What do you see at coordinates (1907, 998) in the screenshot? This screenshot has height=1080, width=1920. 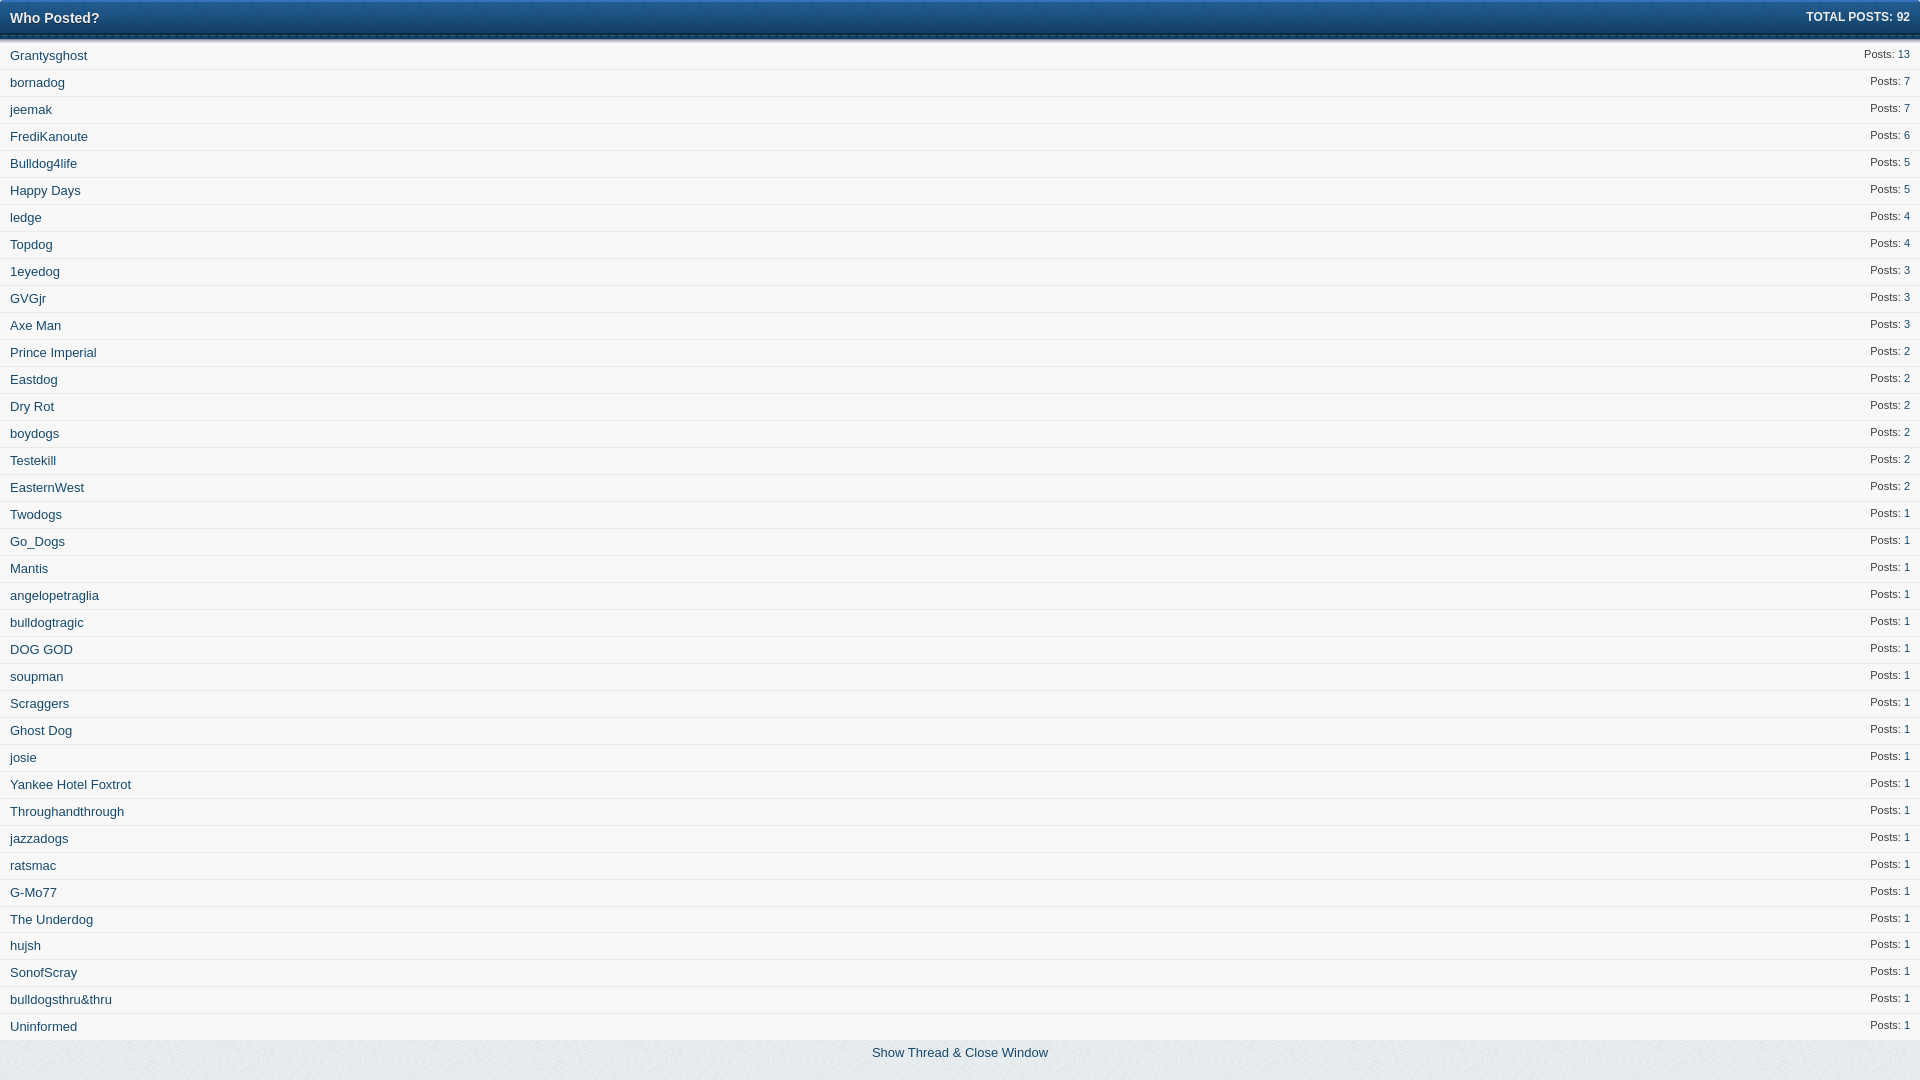 I see `1` at bounding box center [1907, 998].